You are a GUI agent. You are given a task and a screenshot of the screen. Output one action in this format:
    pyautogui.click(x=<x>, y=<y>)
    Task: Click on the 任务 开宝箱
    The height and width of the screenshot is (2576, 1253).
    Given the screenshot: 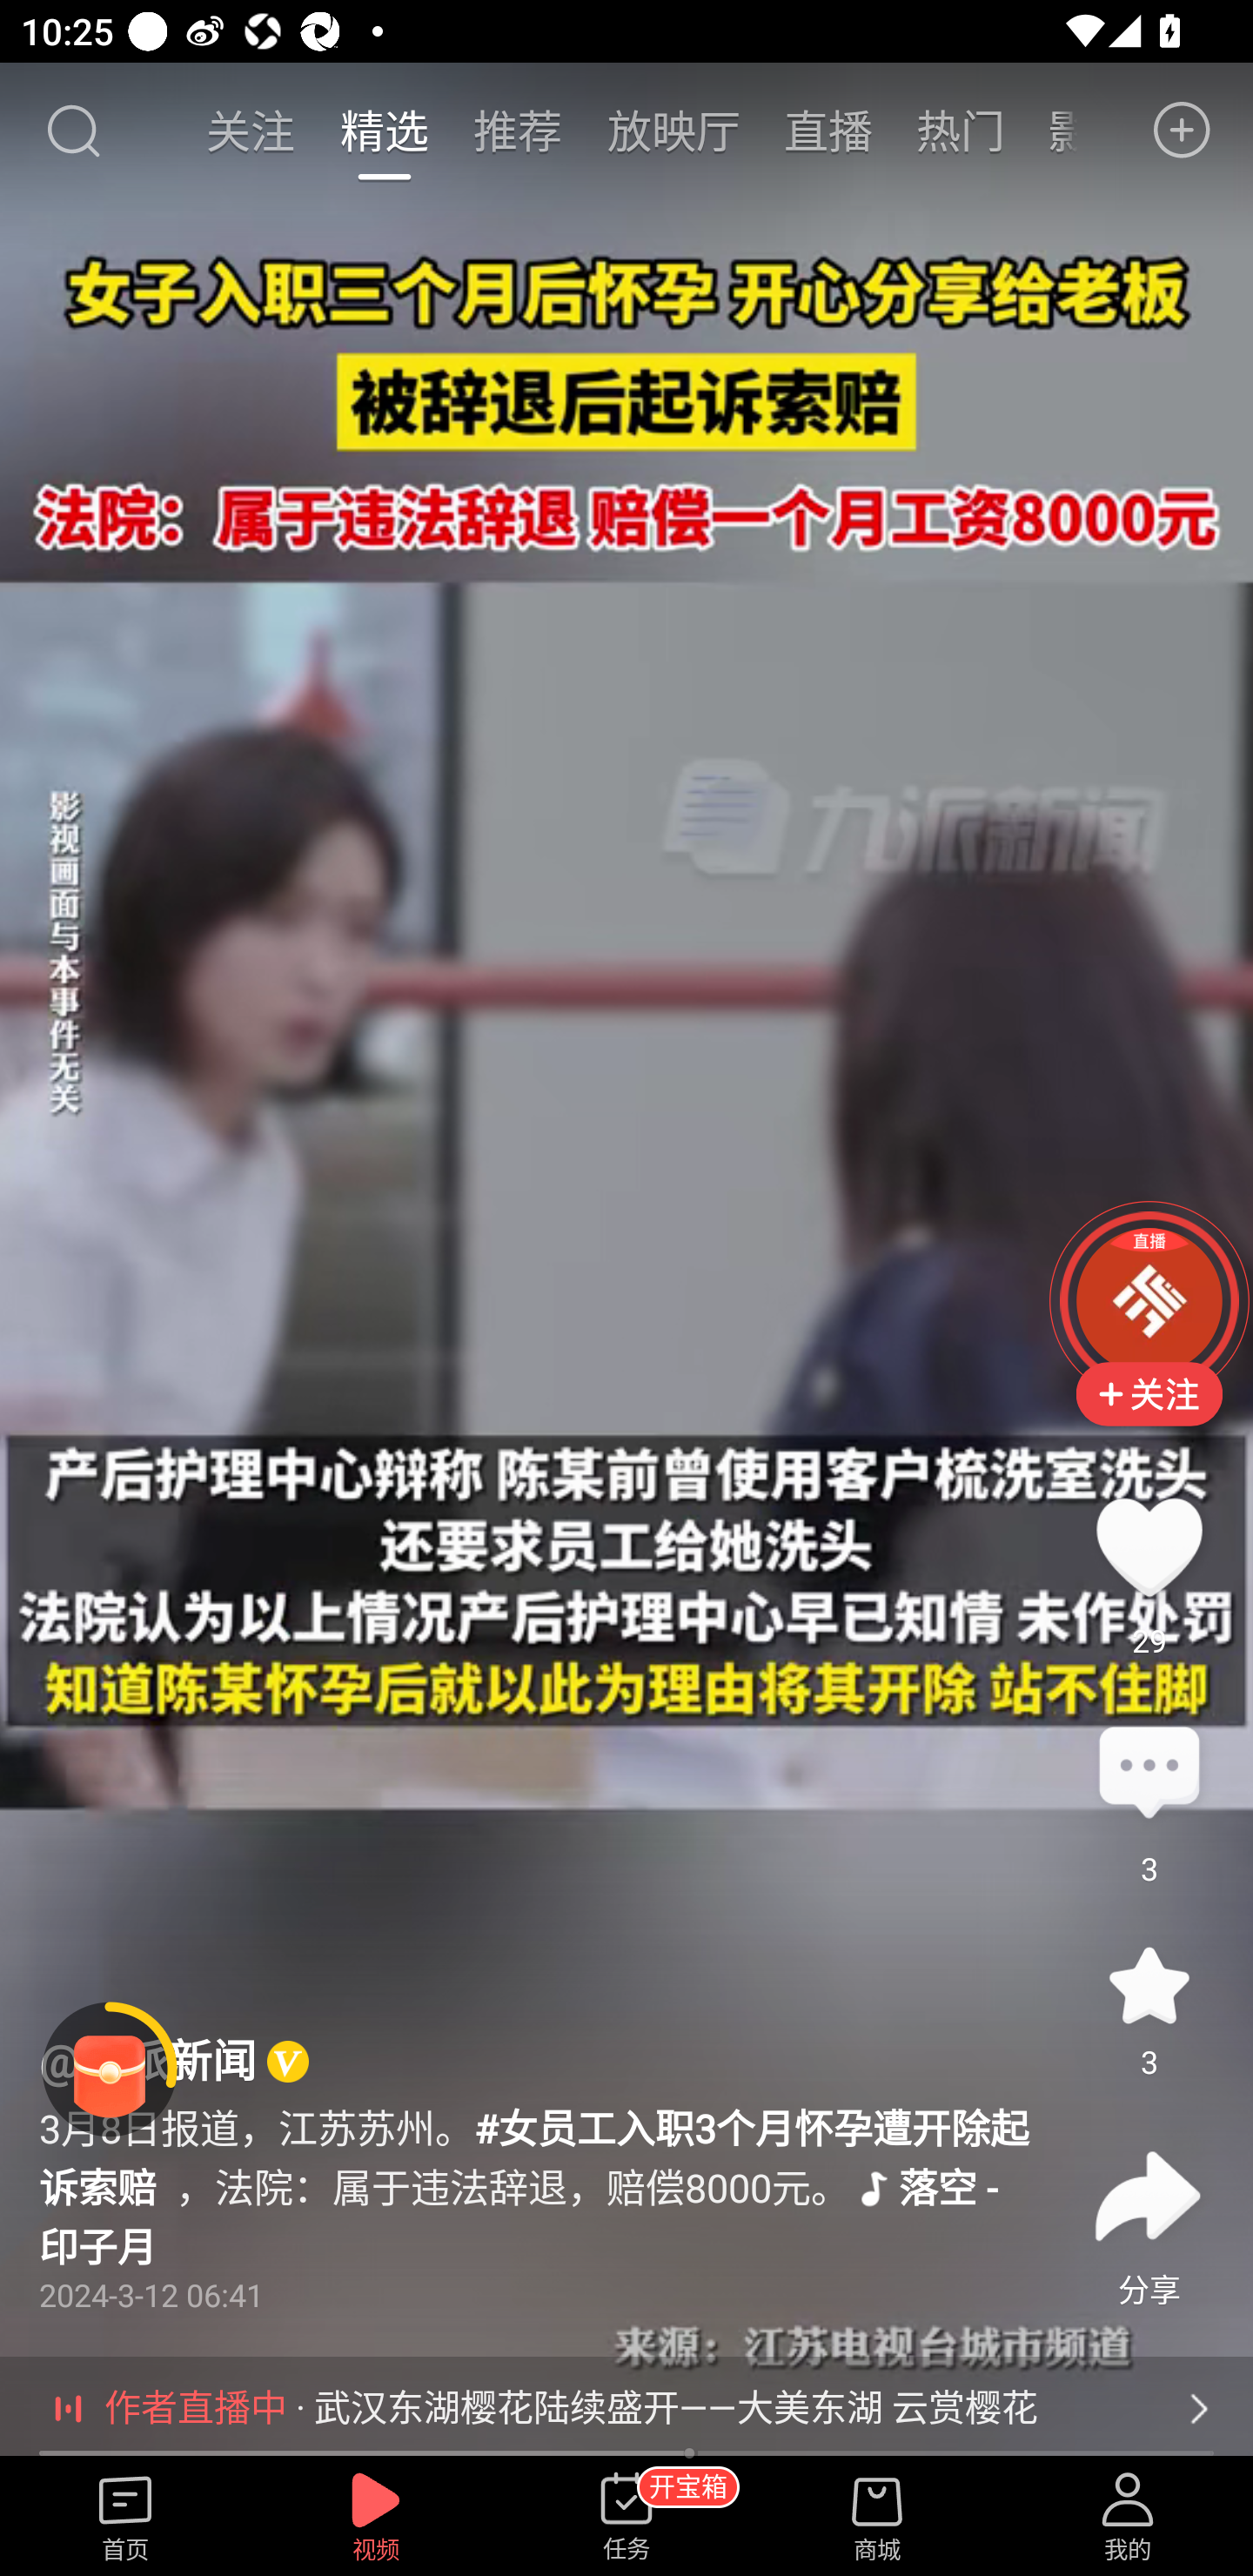 What is the action you would take?
    pyautogui.click(x=626, y=2518)
    